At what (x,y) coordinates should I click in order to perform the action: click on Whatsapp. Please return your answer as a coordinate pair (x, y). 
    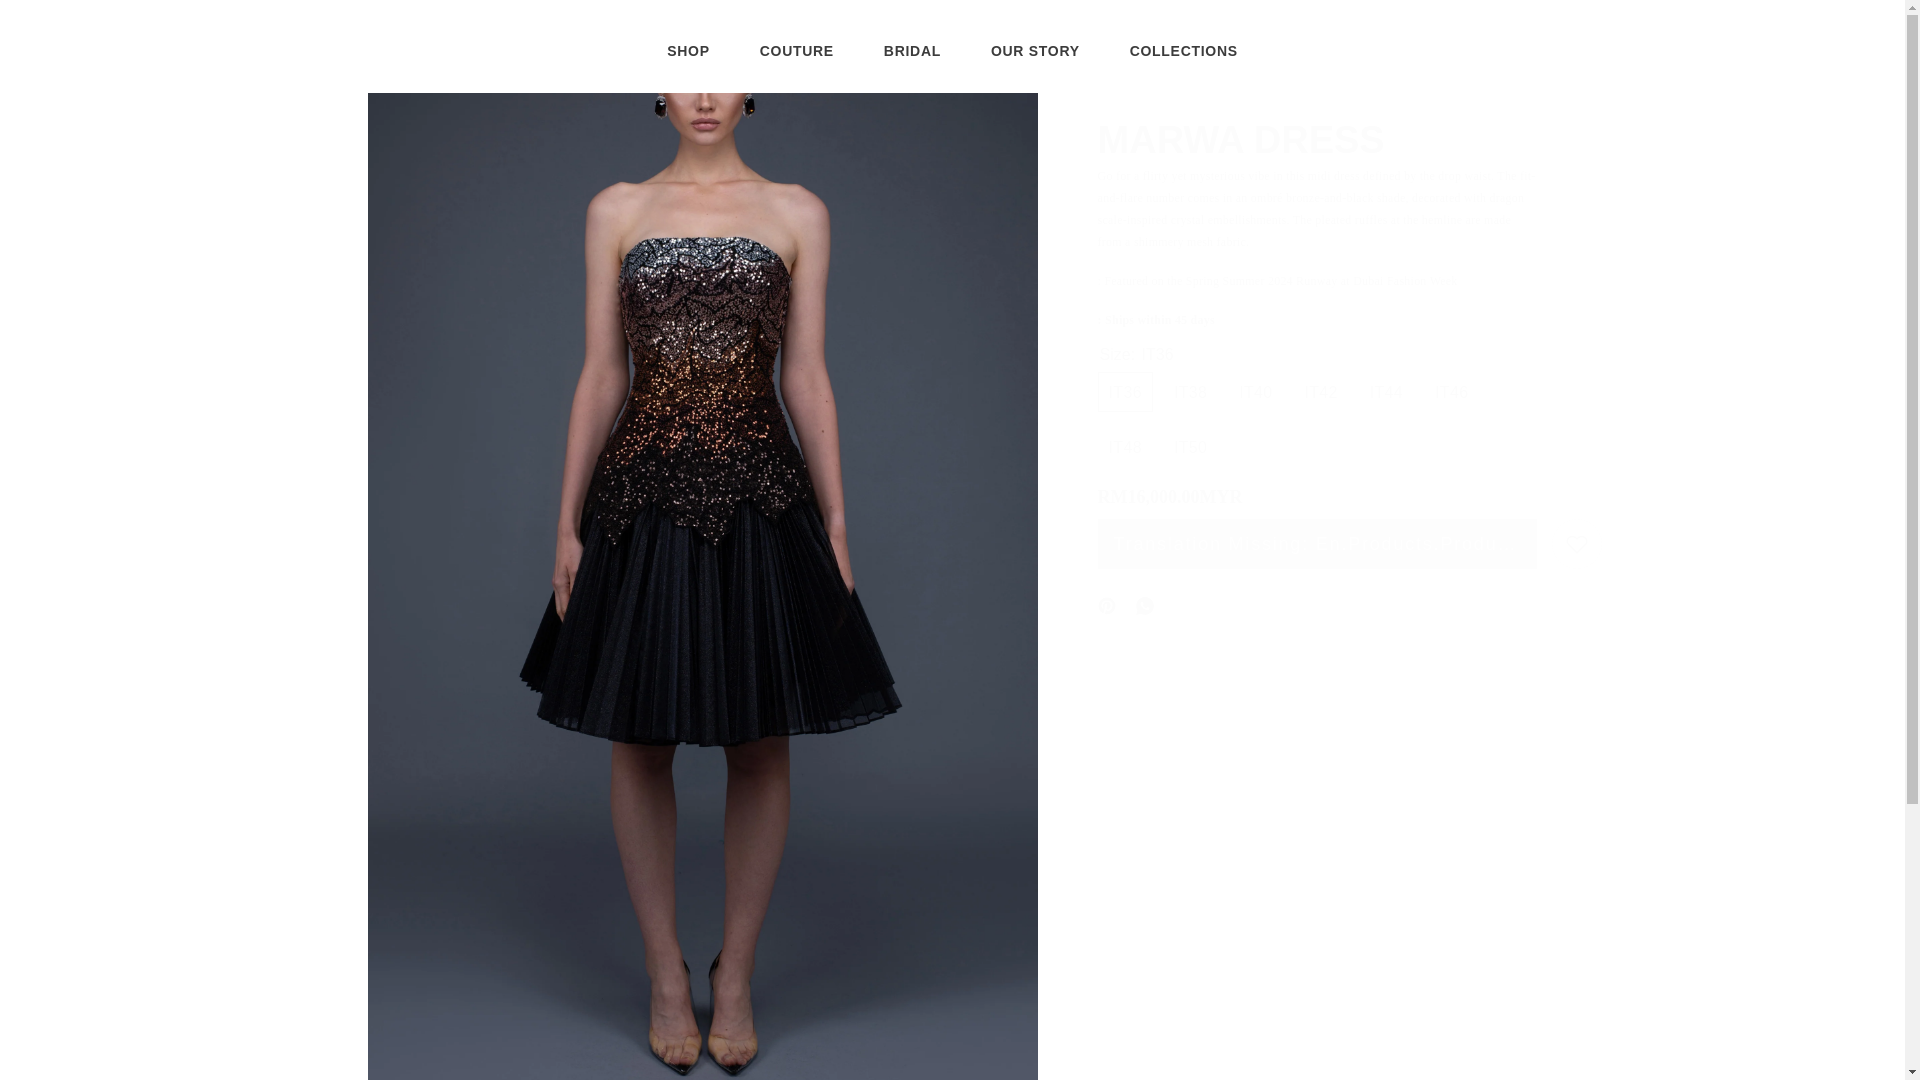
    Looking at the image, I should click on (1576, 544).